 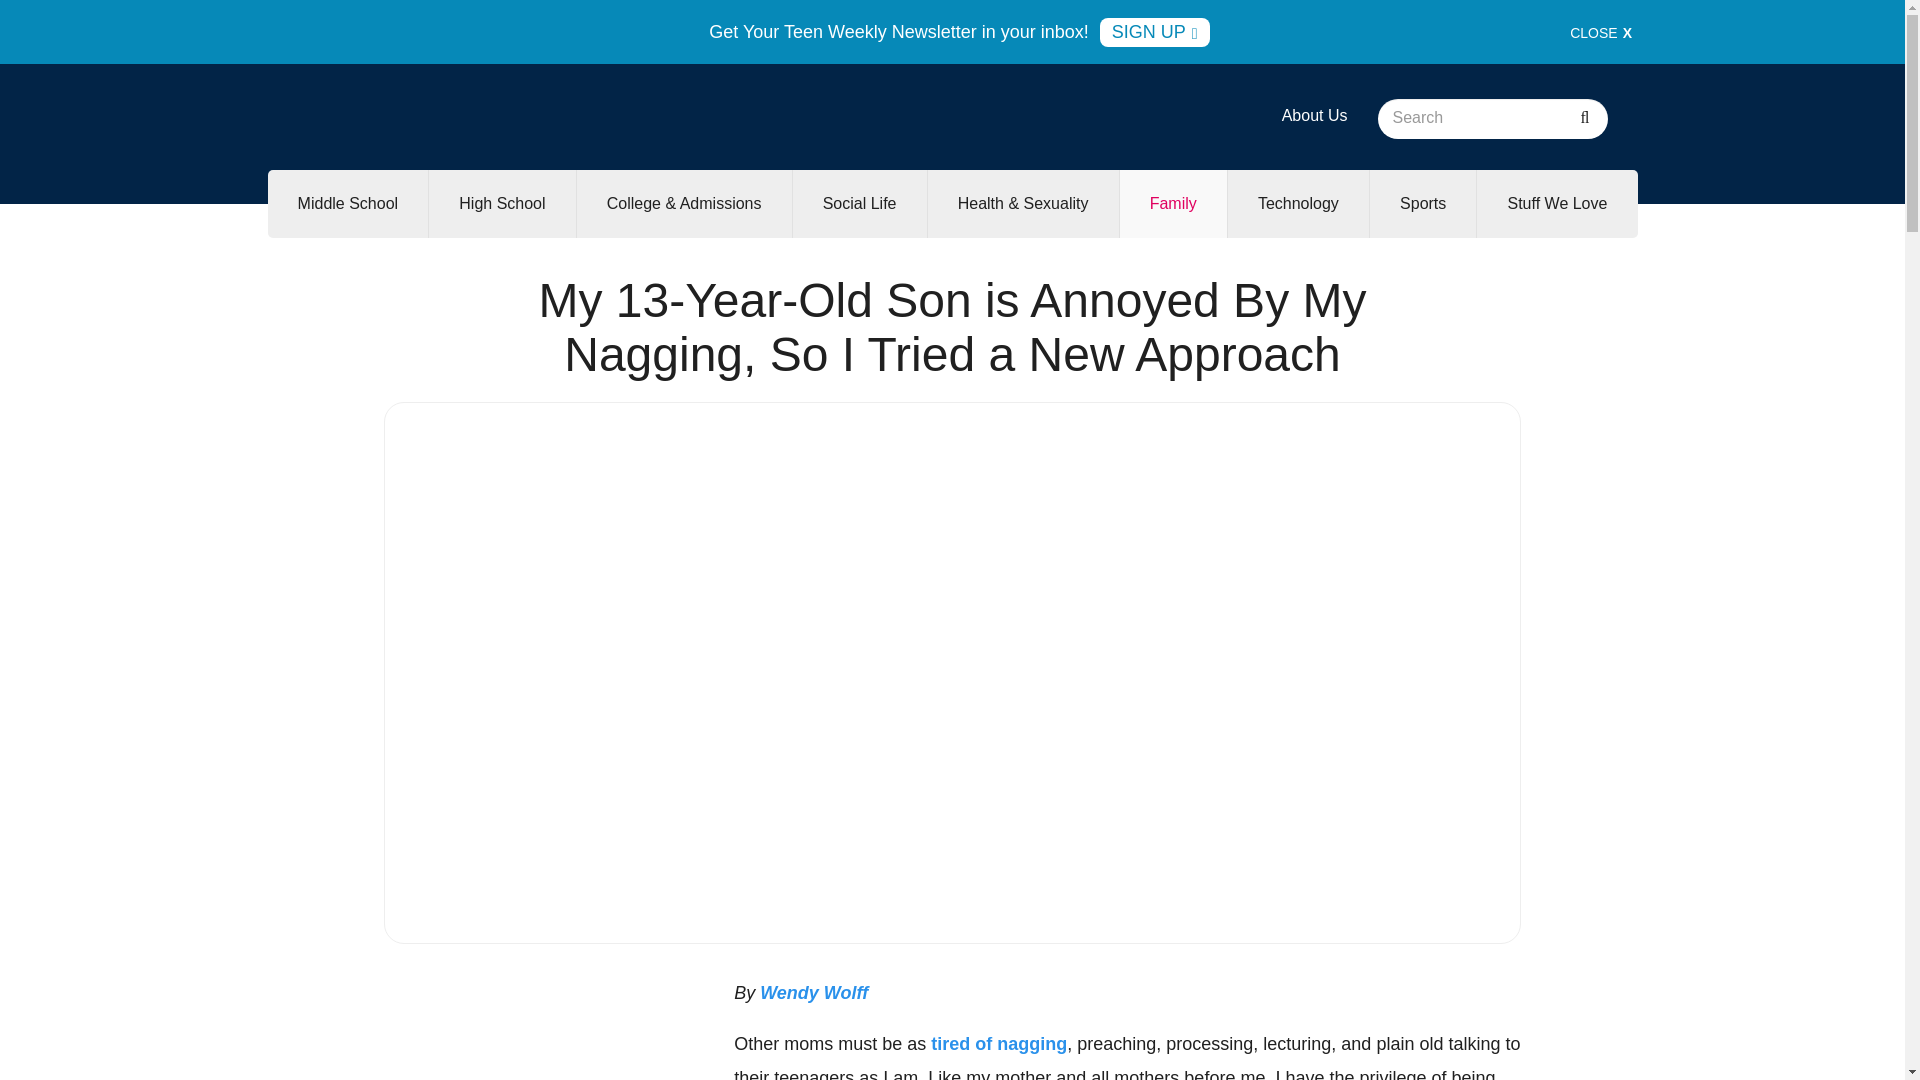 What do you see at coordinates (1172, 203) in the screenshot?
I see `Family` at bounding box center [1172, 203].